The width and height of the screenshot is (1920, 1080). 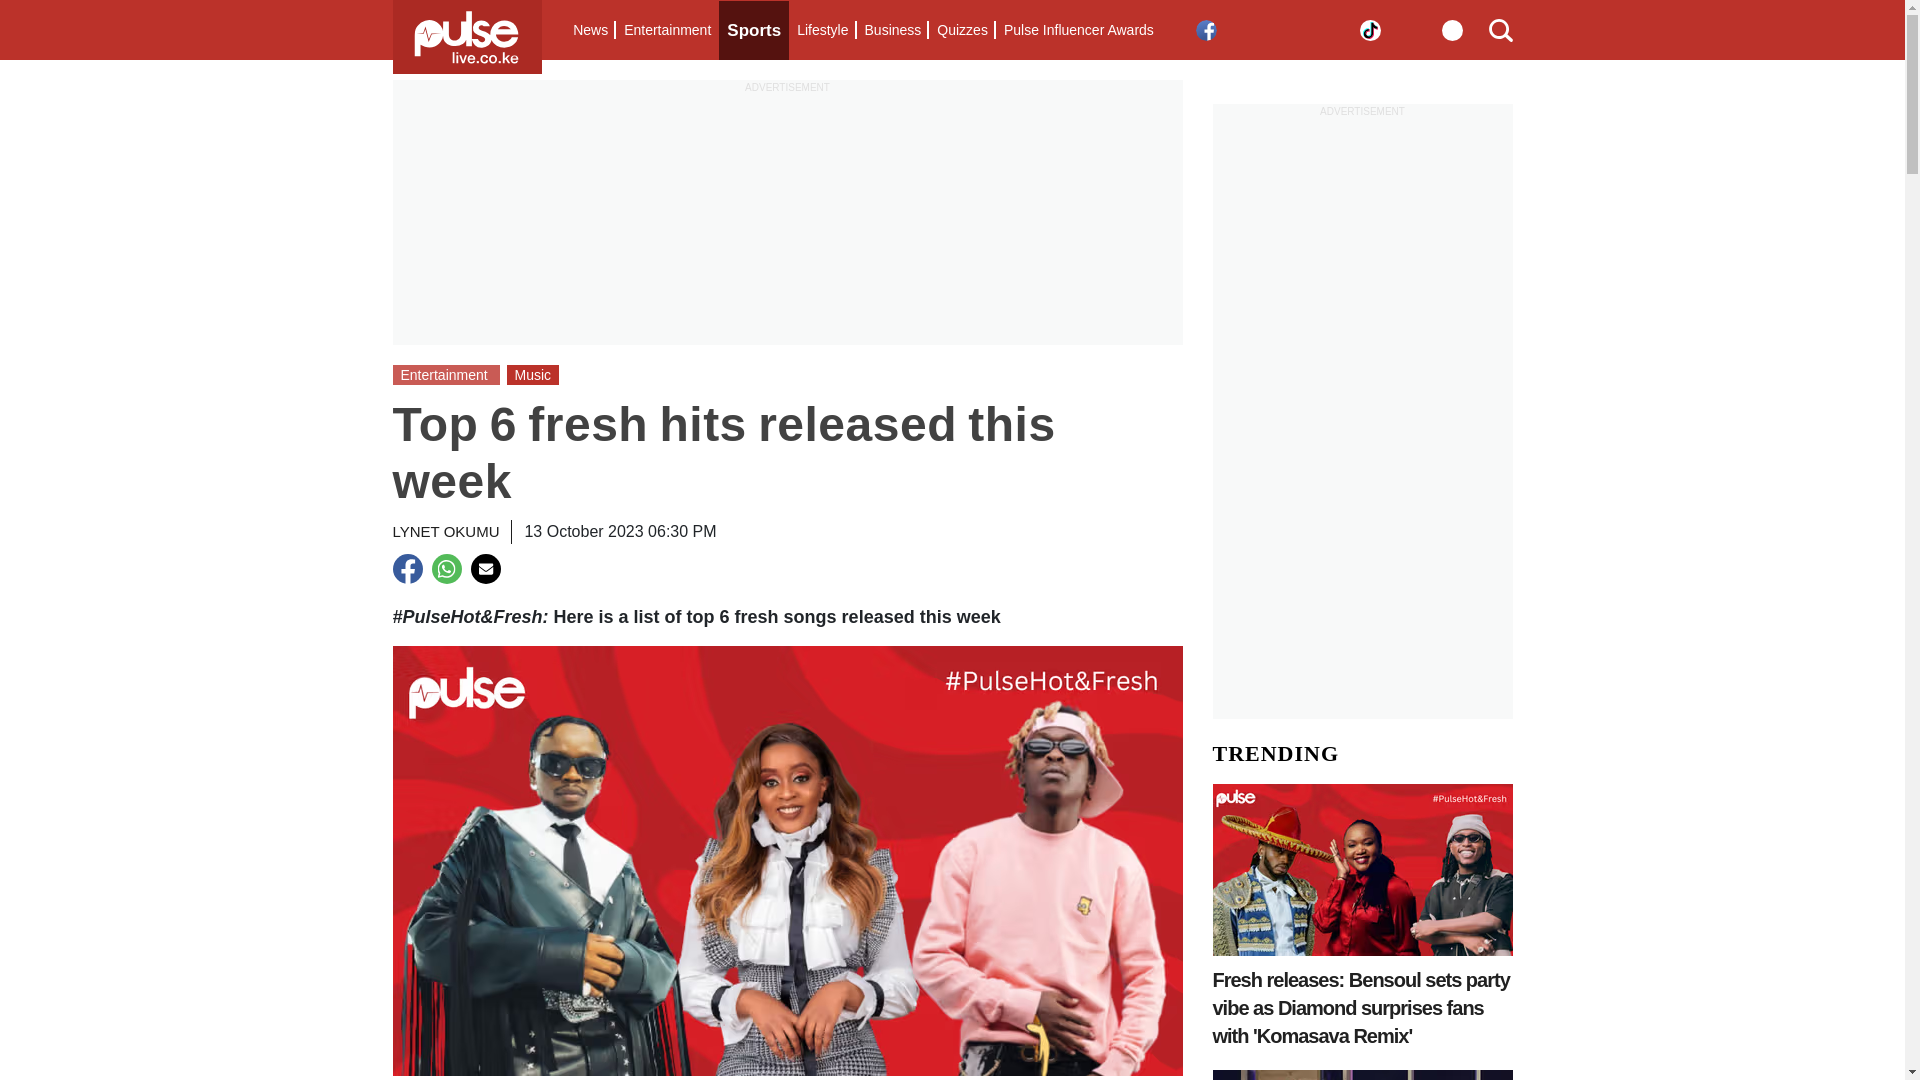 What do you see at coordinates (667, 30) in the screenshot?
I see `Entertainment` at bounding box center [667, 30].